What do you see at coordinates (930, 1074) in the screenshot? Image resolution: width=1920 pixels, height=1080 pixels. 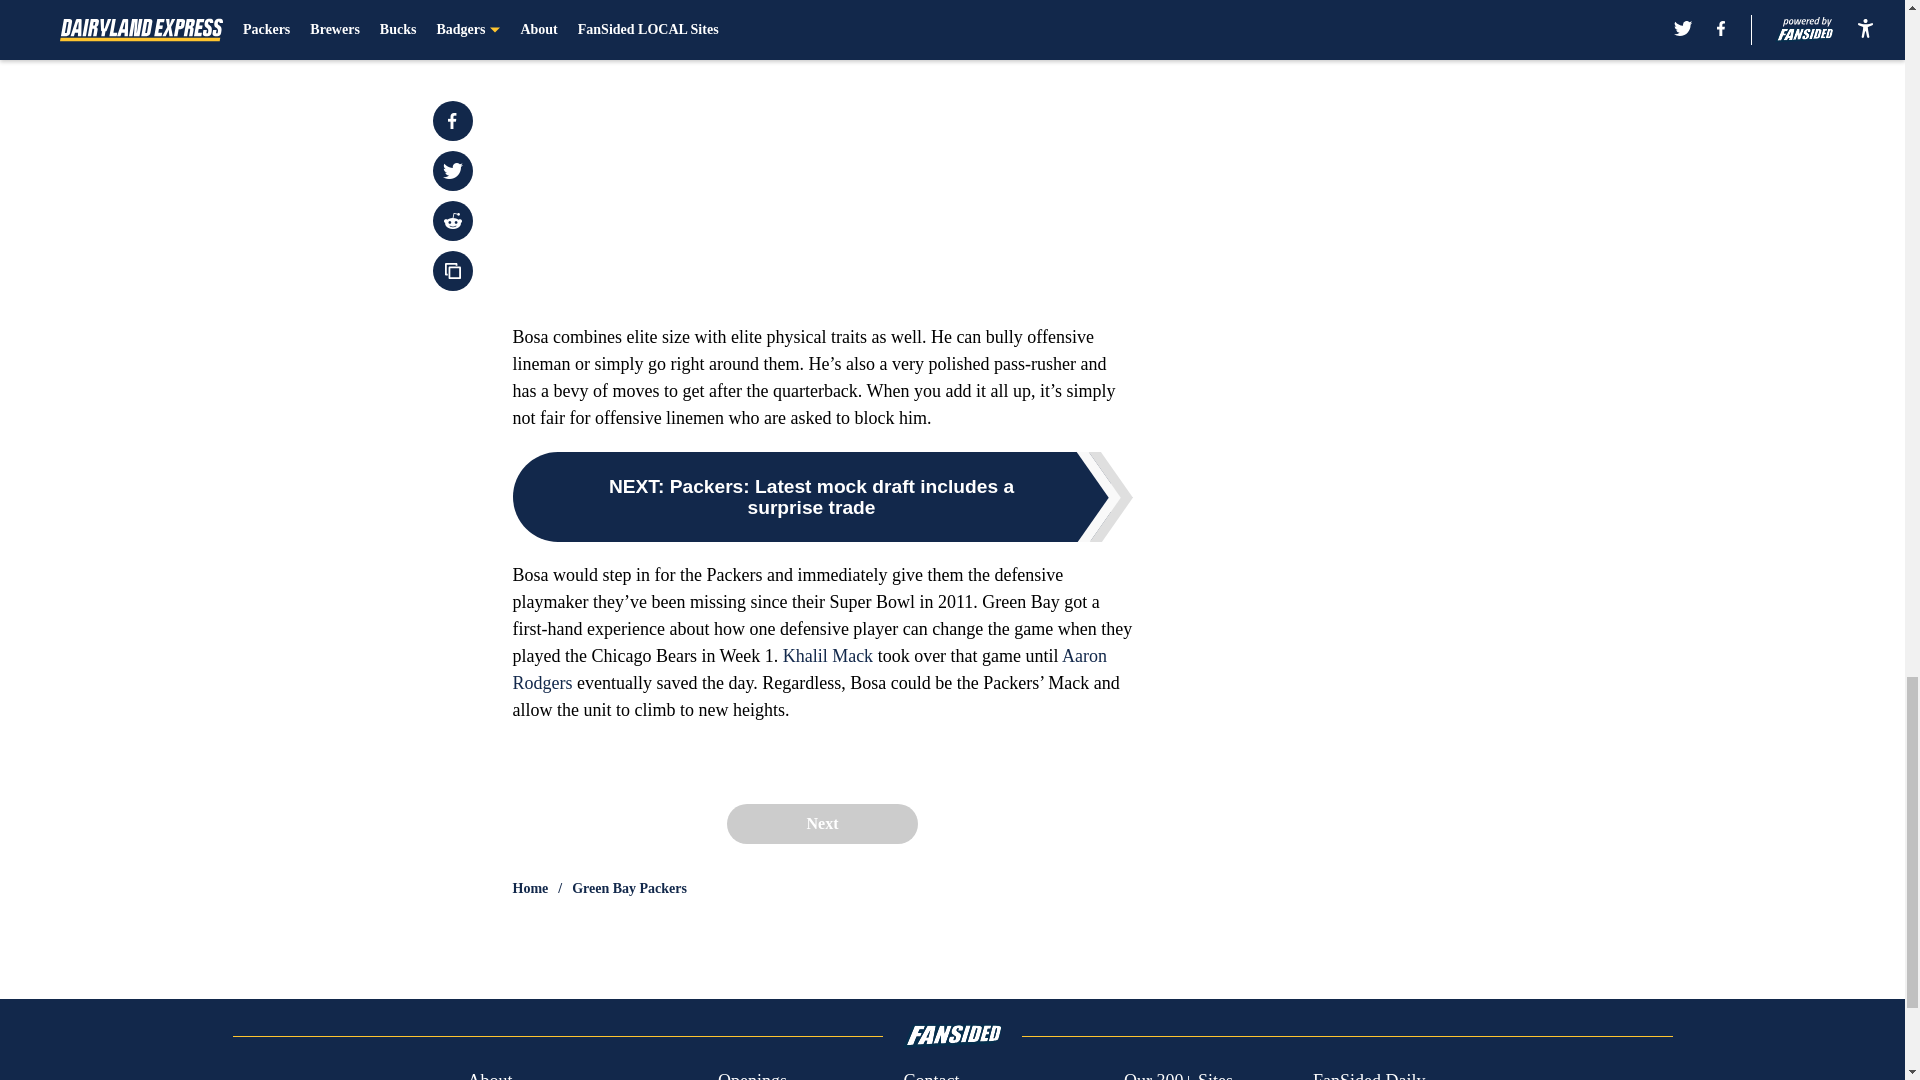 I see `Contact` at bounding box center [930, 1074].